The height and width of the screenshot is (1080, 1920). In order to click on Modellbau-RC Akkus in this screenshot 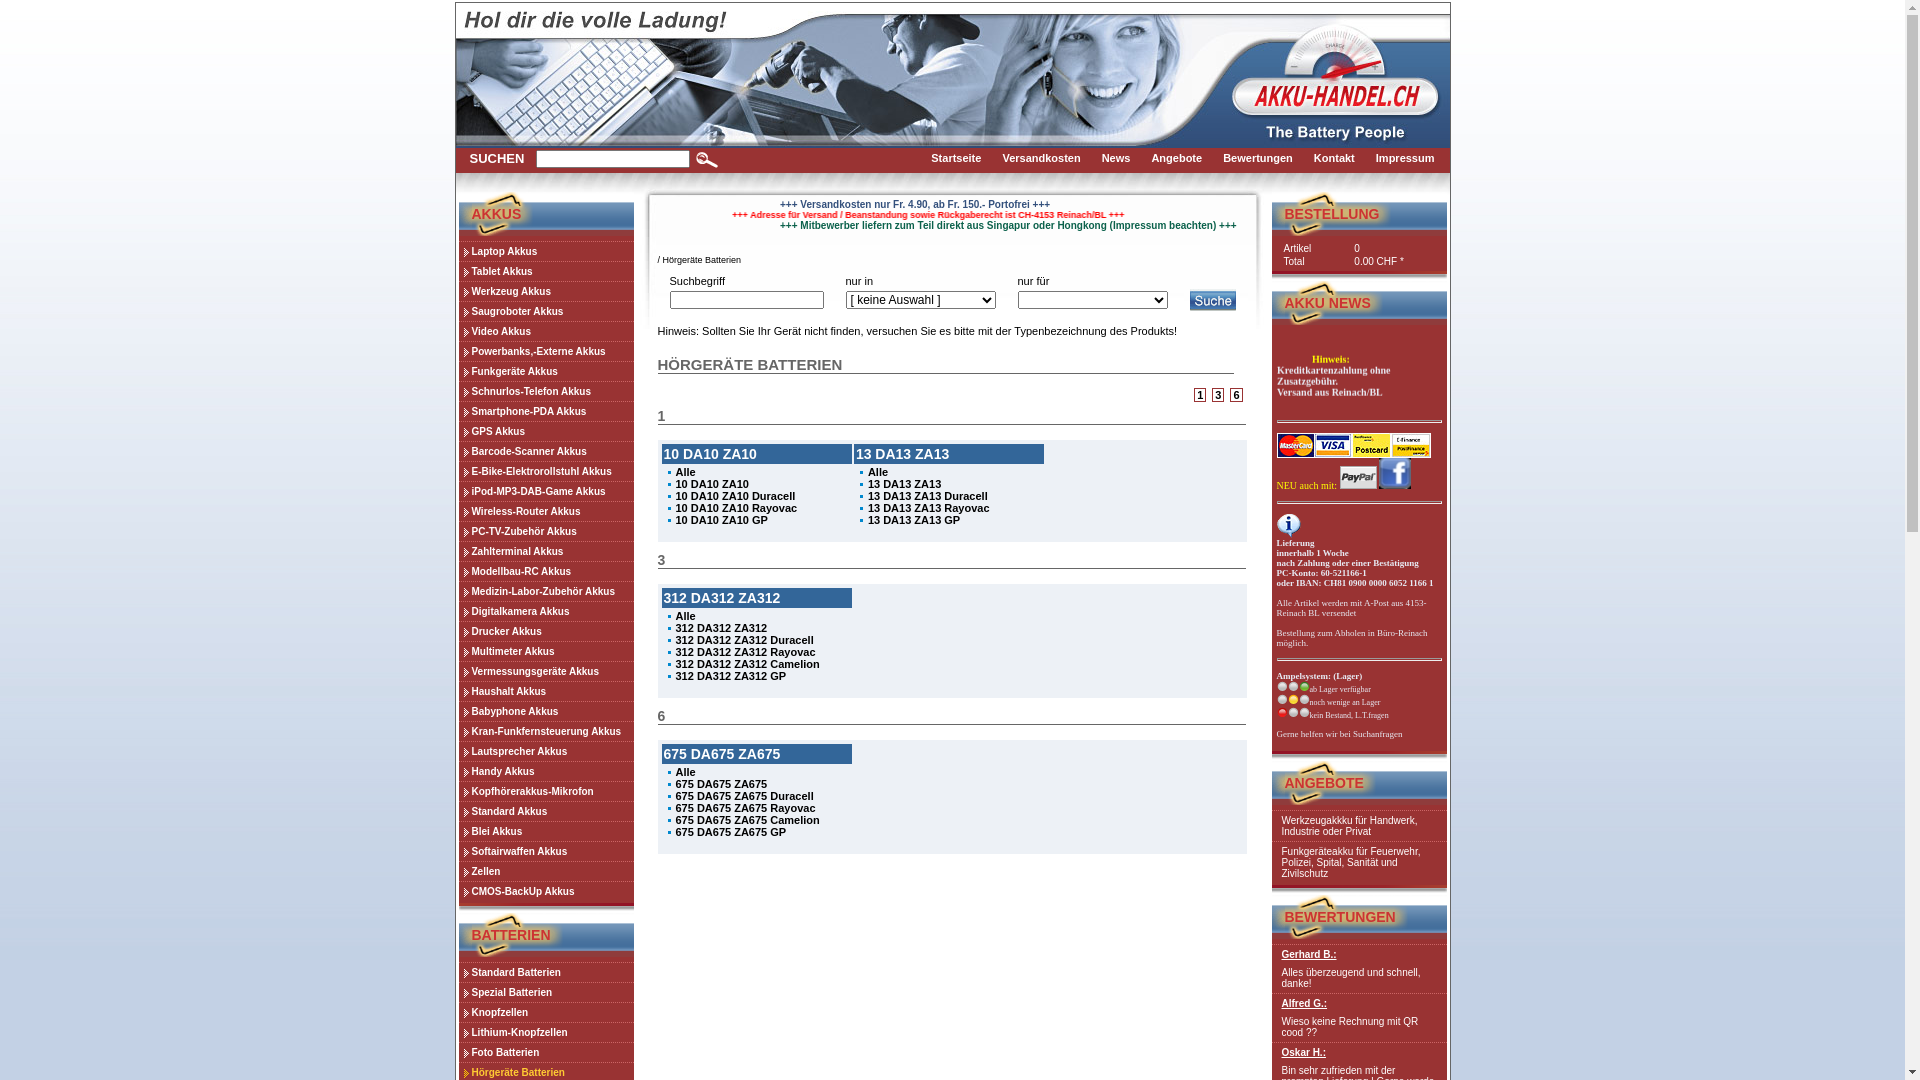, I will do `click(546, 571)`.